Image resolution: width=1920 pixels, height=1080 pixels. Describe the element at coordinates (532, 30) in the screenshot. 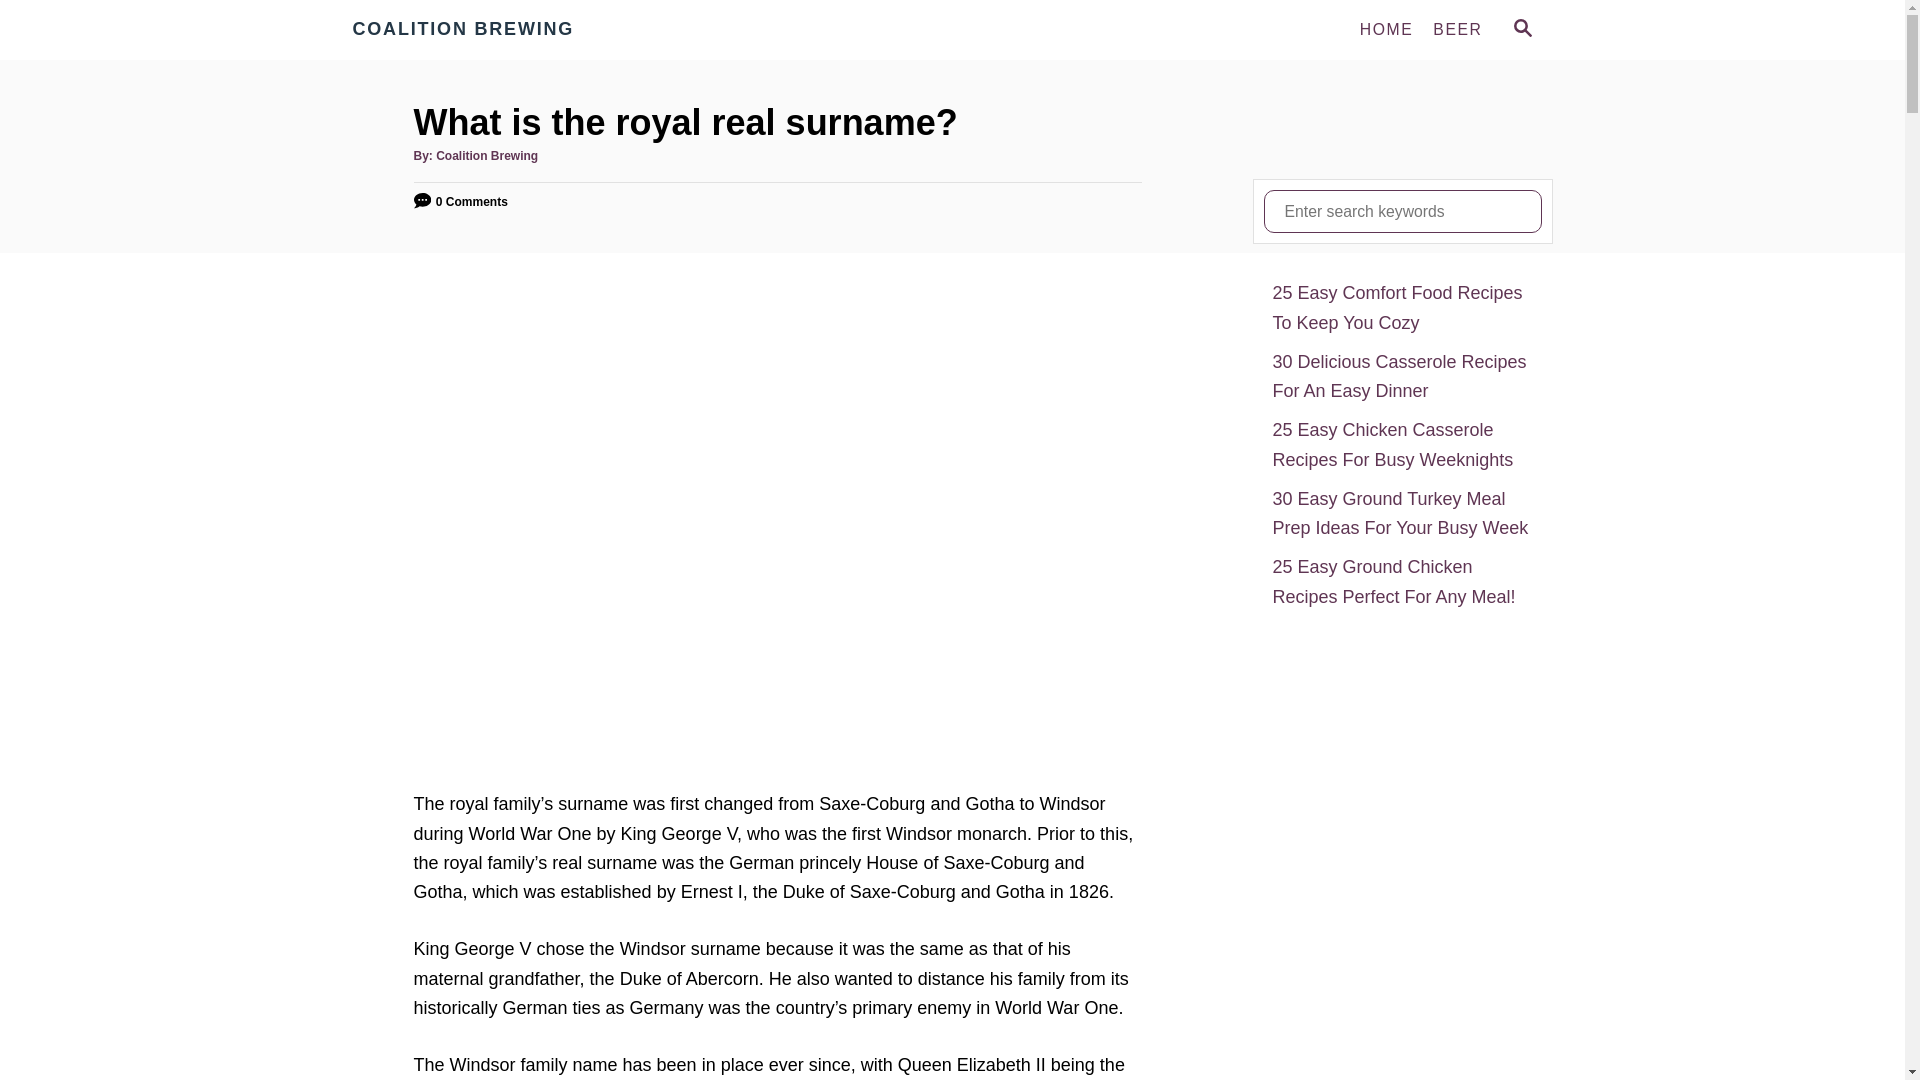

I see `COALITION BREWING` at that location.